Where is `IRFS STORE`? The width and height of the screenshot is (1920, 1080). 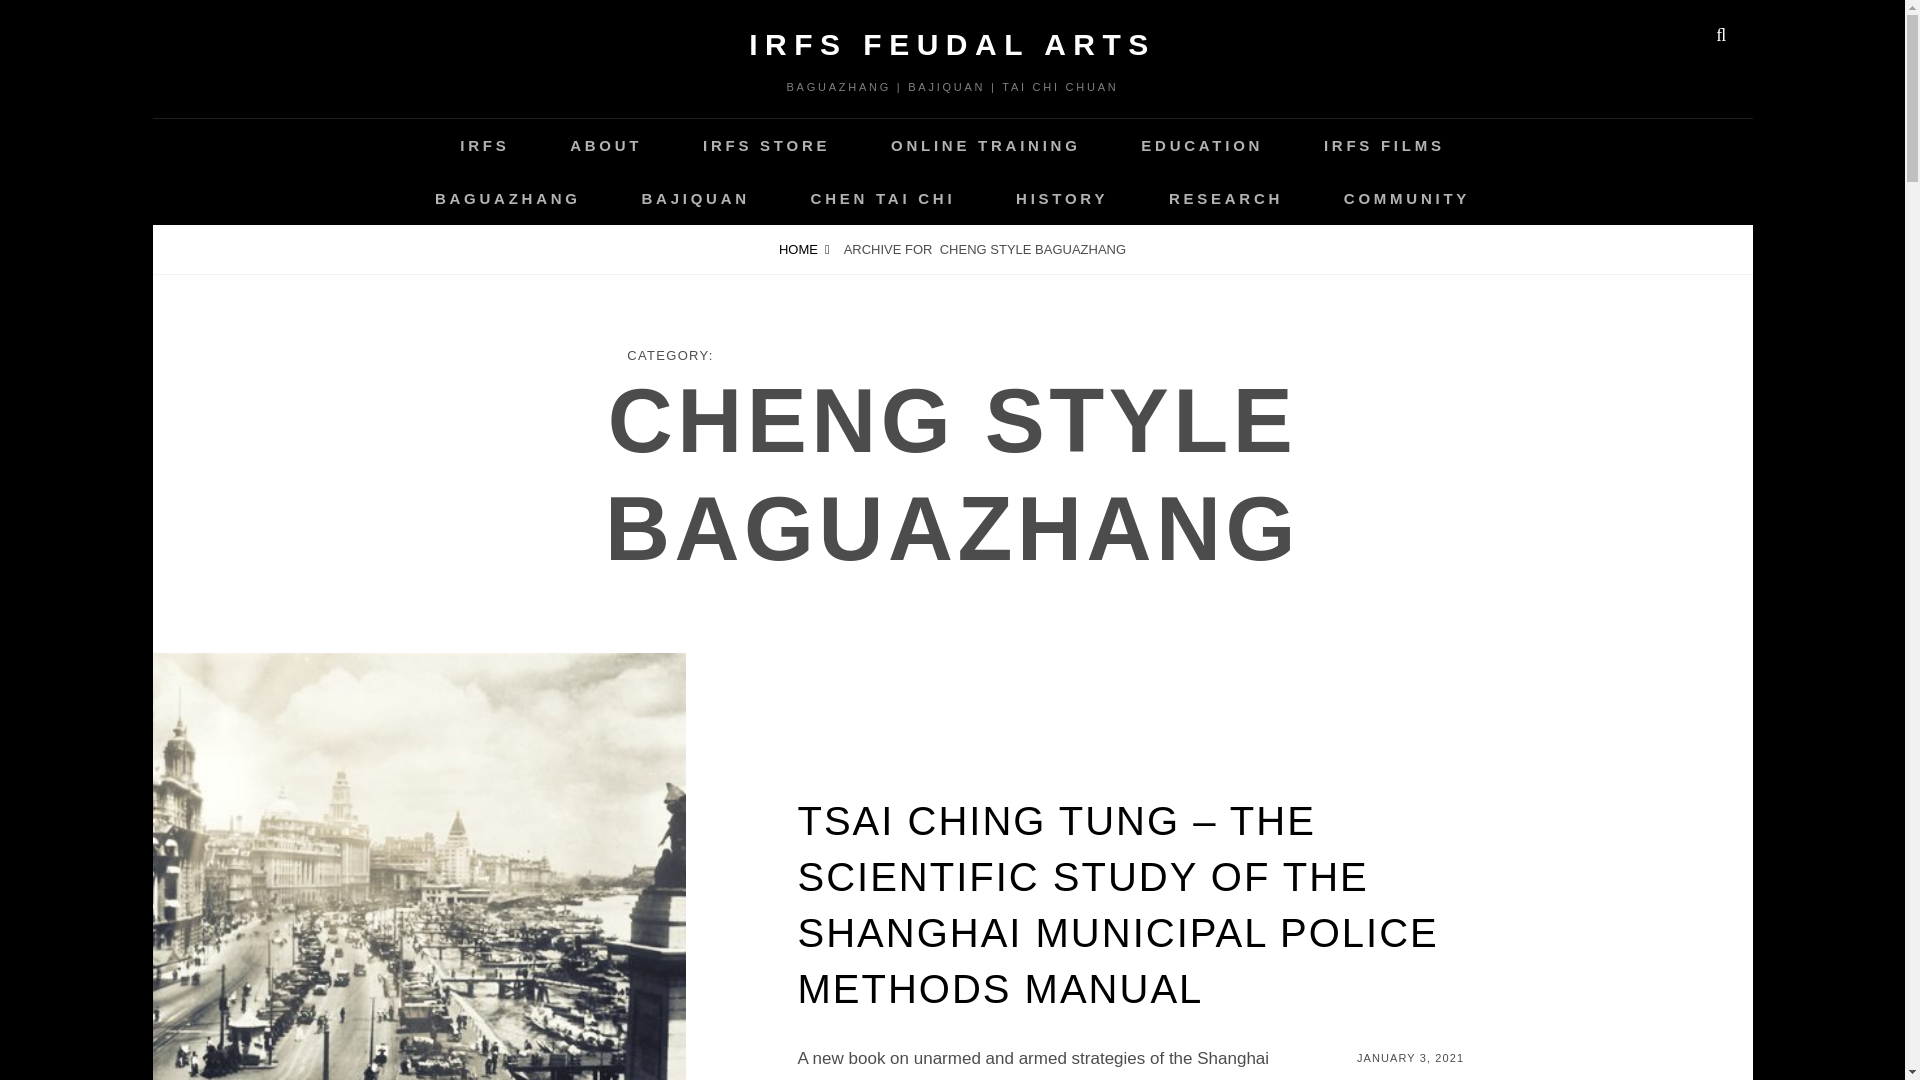 IRFS STORE is located at coordinates (766, 144).